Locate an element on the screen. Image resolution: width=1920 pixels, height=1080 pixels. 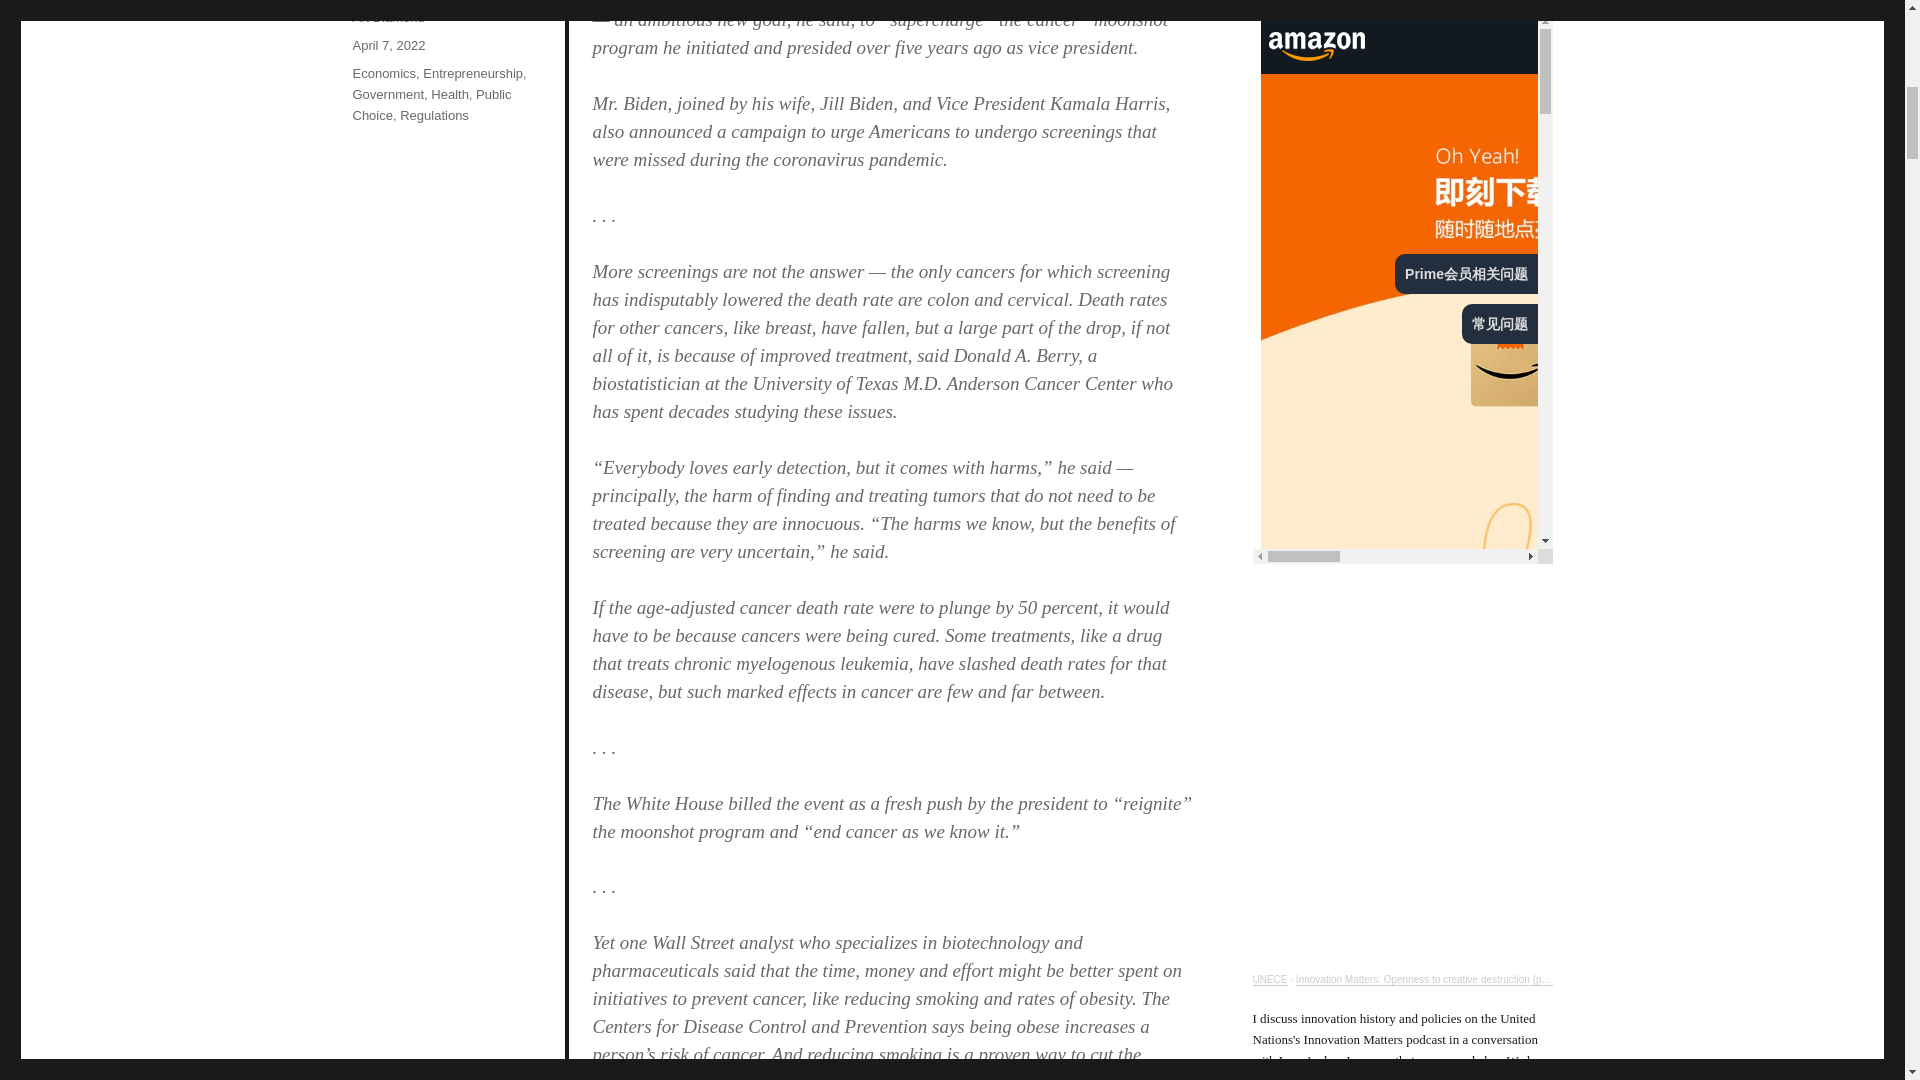
Government is located at coordinates (388, 94).